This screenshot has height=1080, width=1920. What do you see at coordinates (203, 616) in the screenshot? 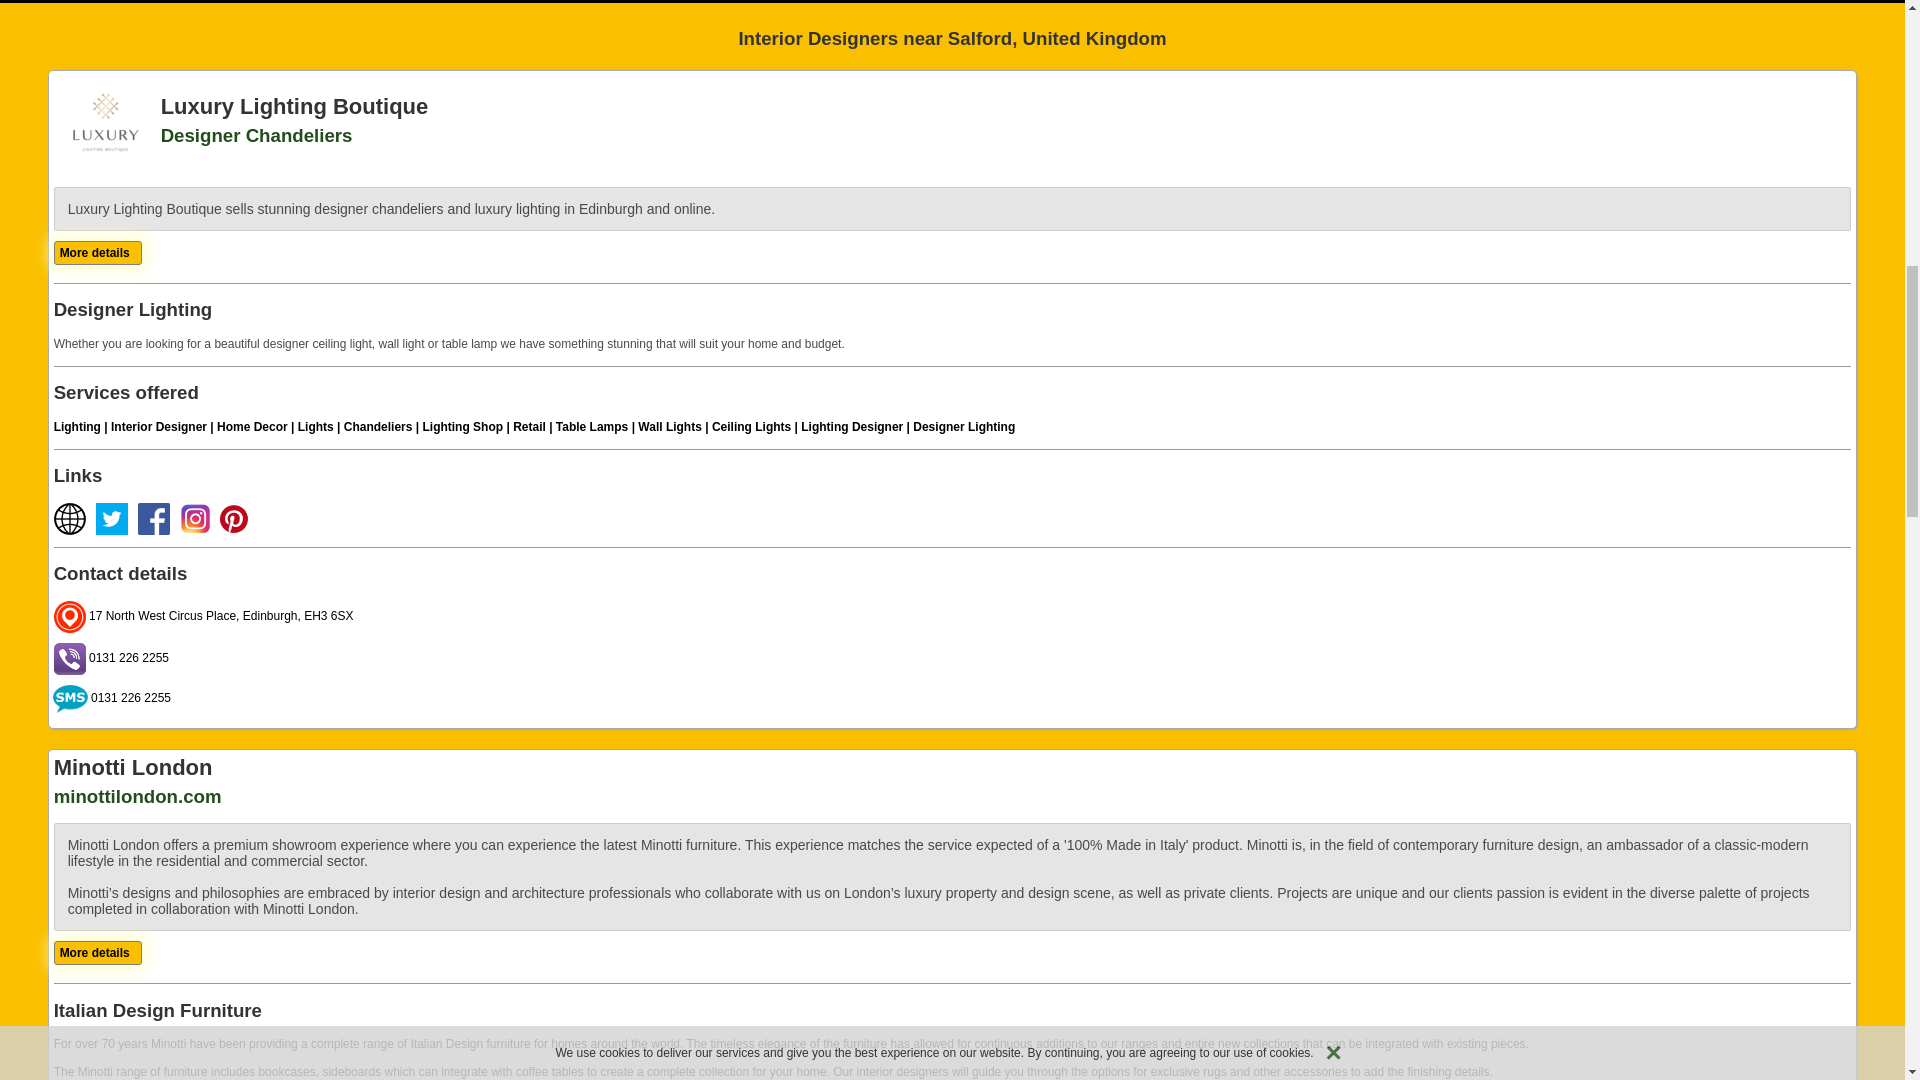
I see `17 North West Circus Place, Edinburgh, EH3 6SX` at bounding box center [203, 616].